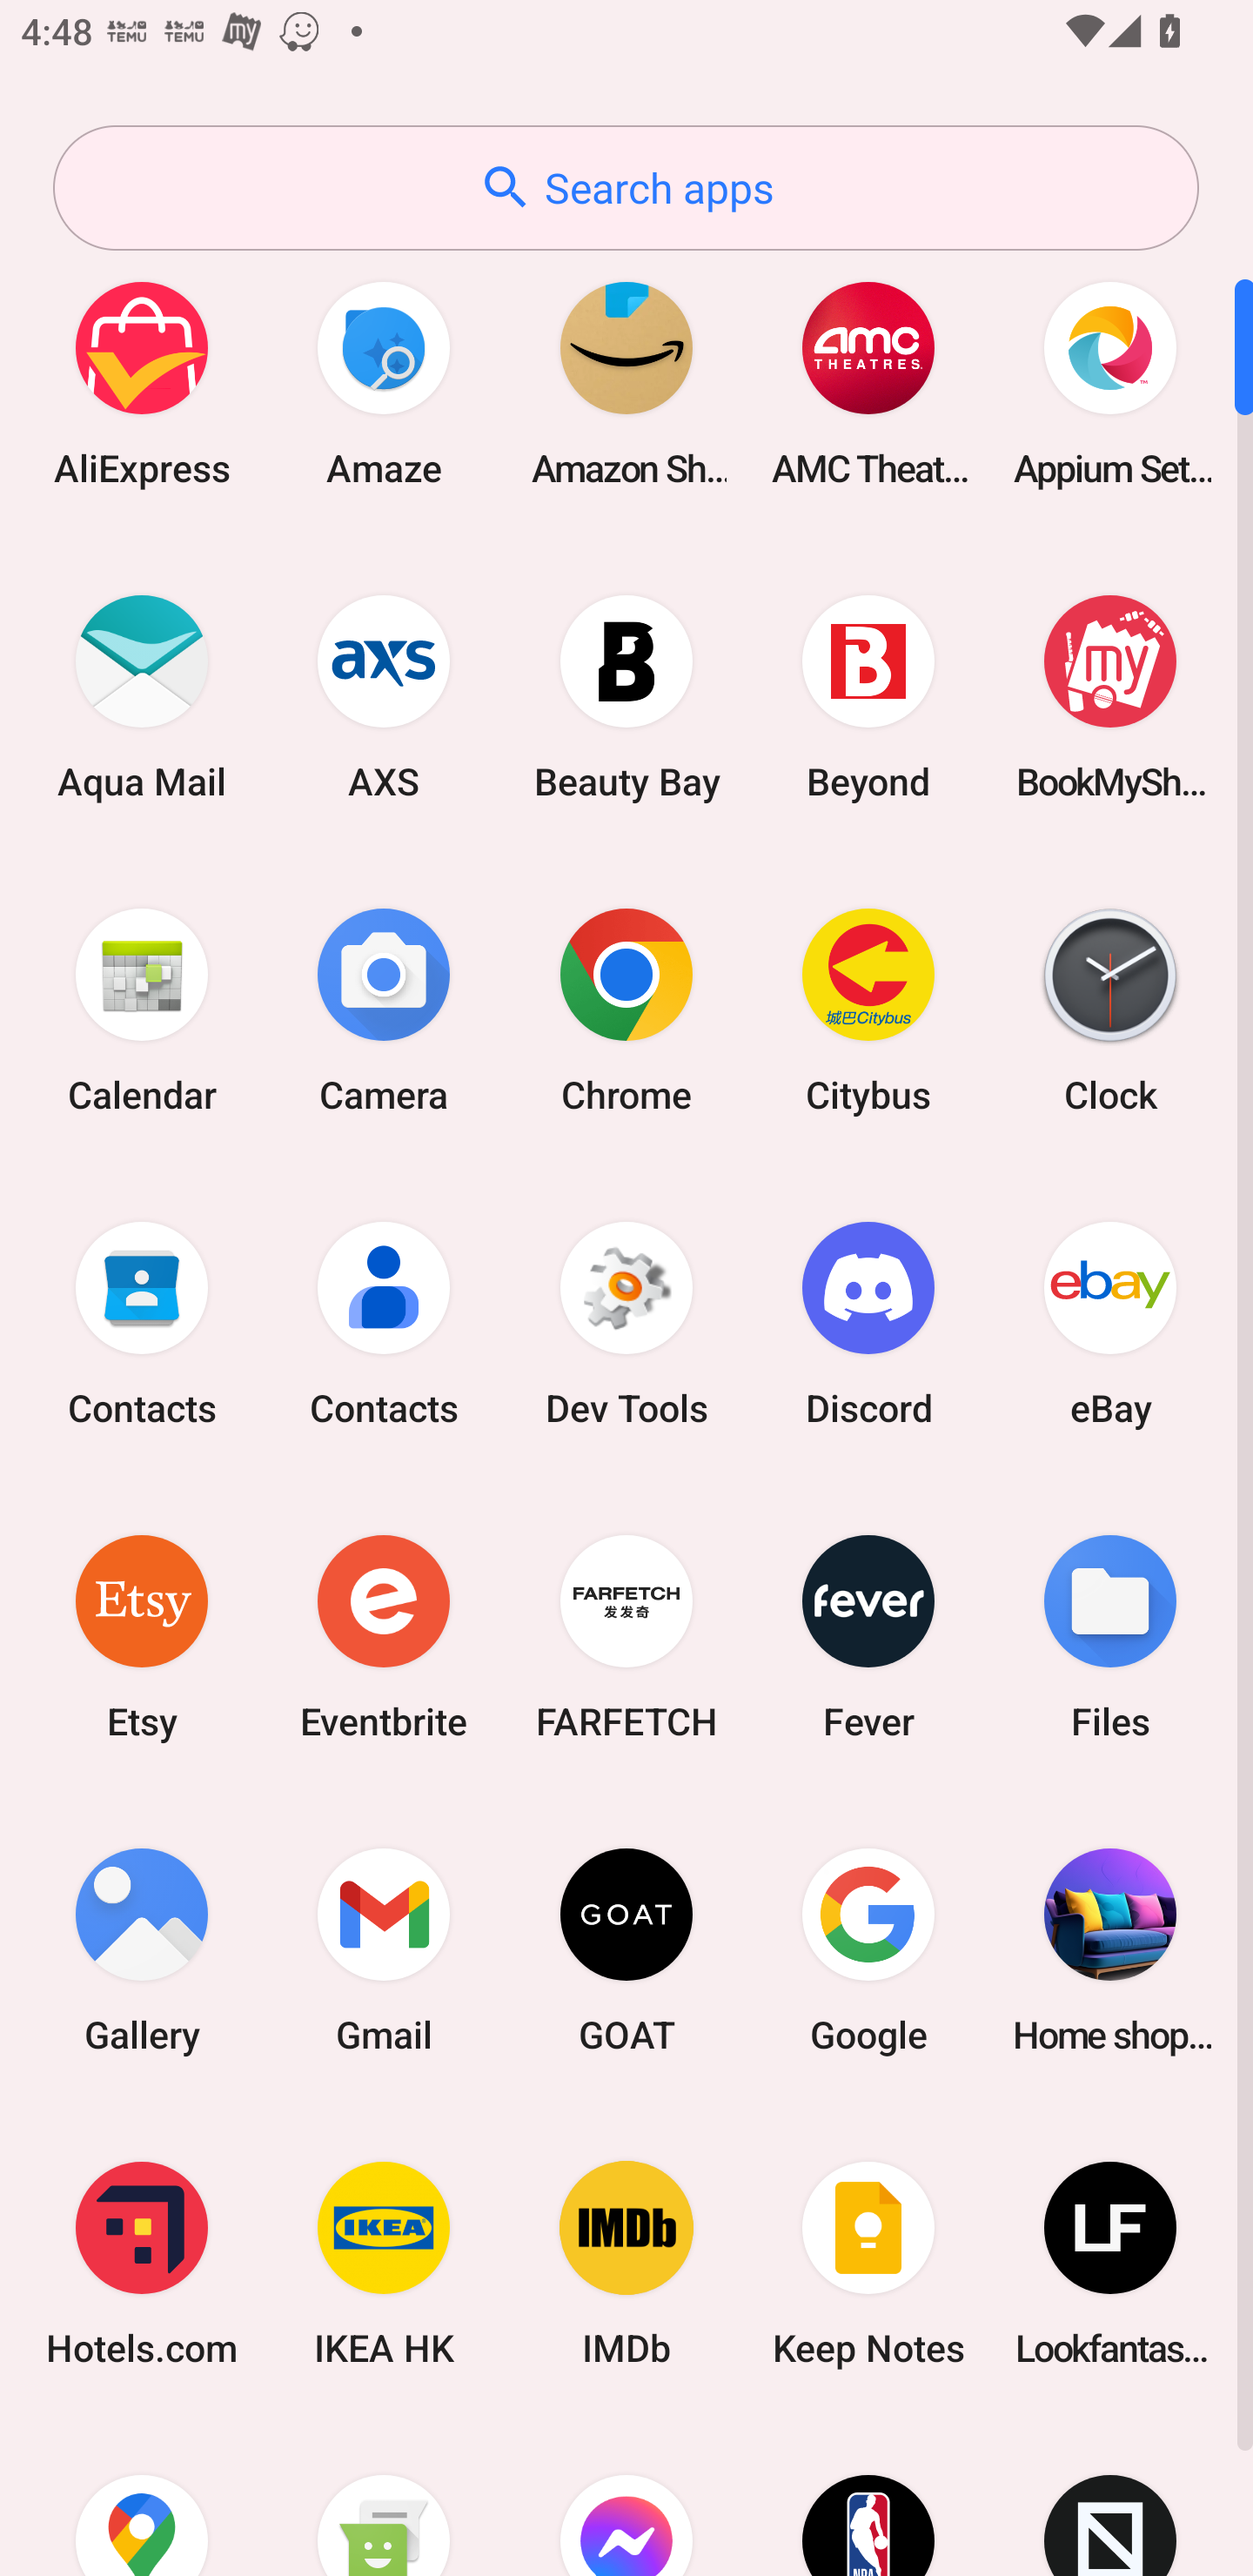 The width and height of the screenshot is (1253, 2576). Describe the element at coordinates (868, 2264) in the screenshot. I see `Keep Notes` at that location.